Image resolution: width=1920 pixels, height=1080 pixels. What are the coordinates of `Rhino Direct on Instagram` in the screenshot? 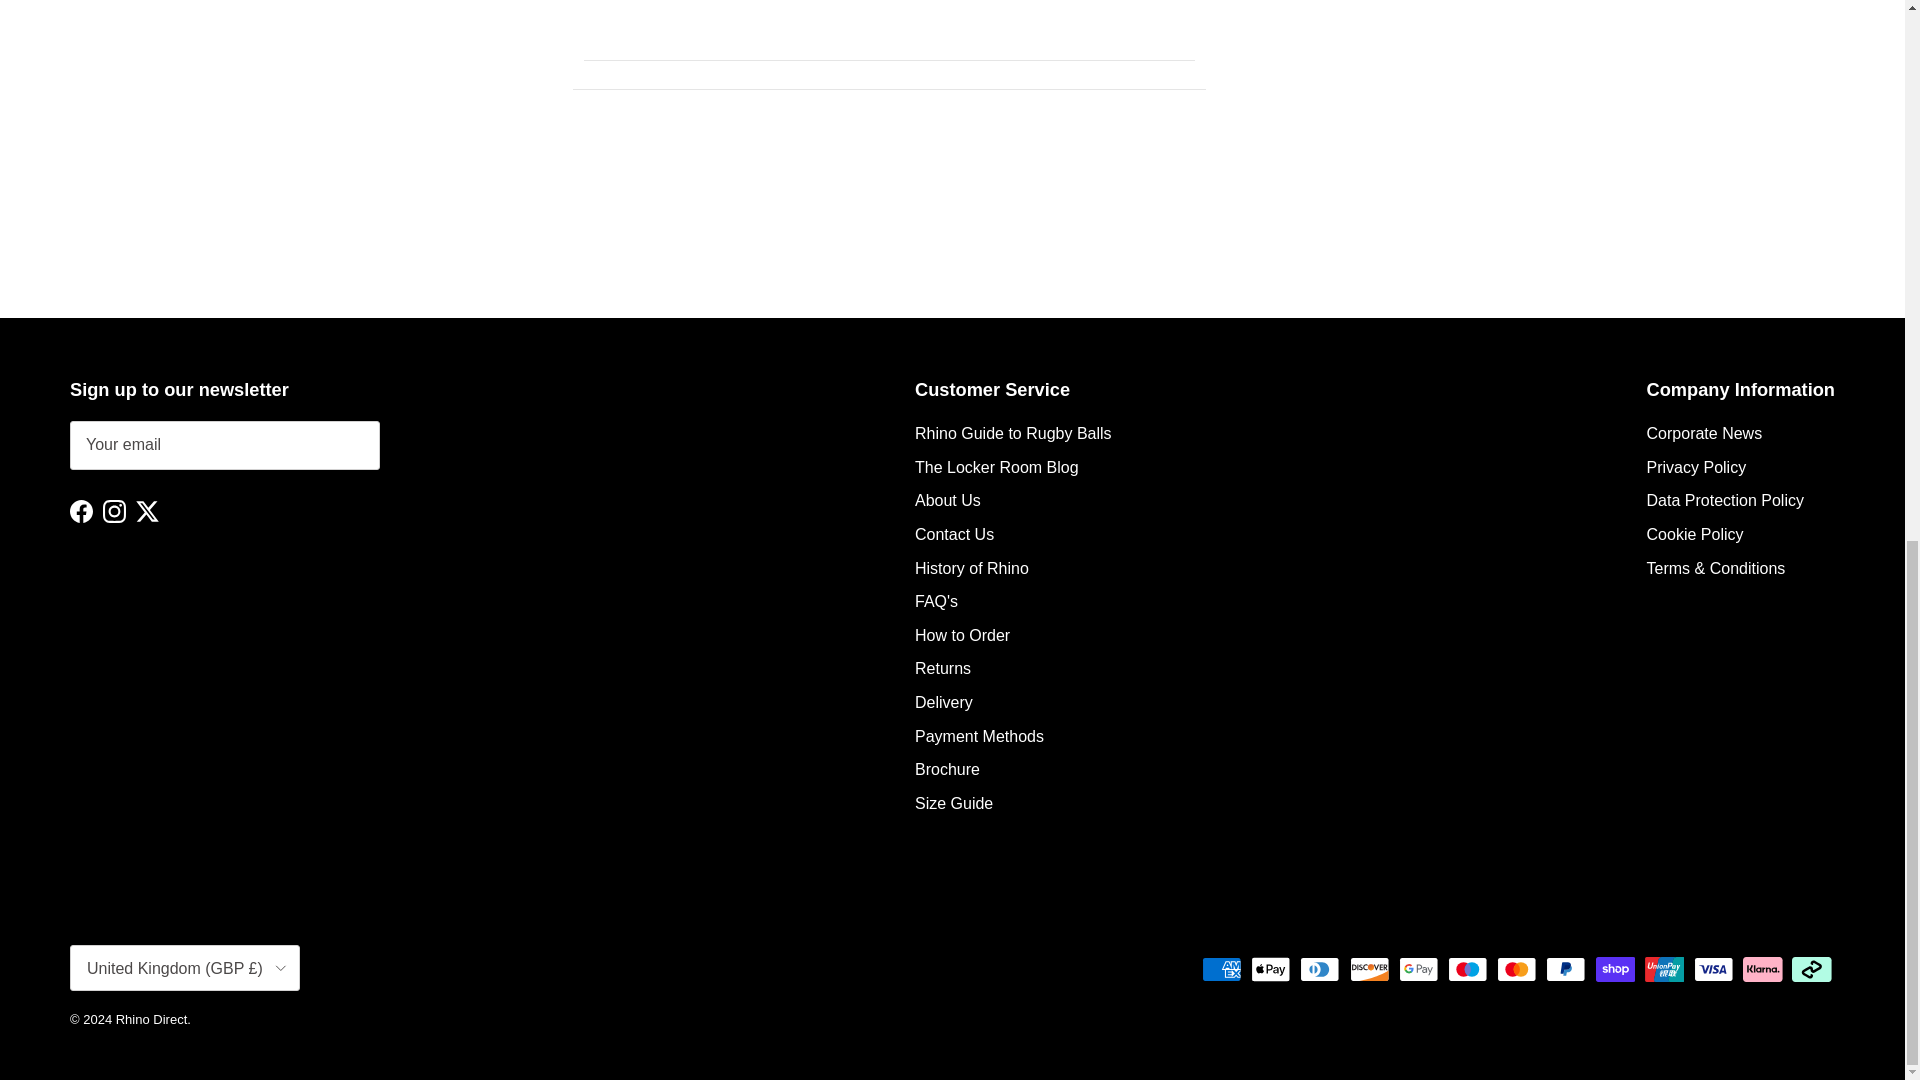 It's located at (114, 511).